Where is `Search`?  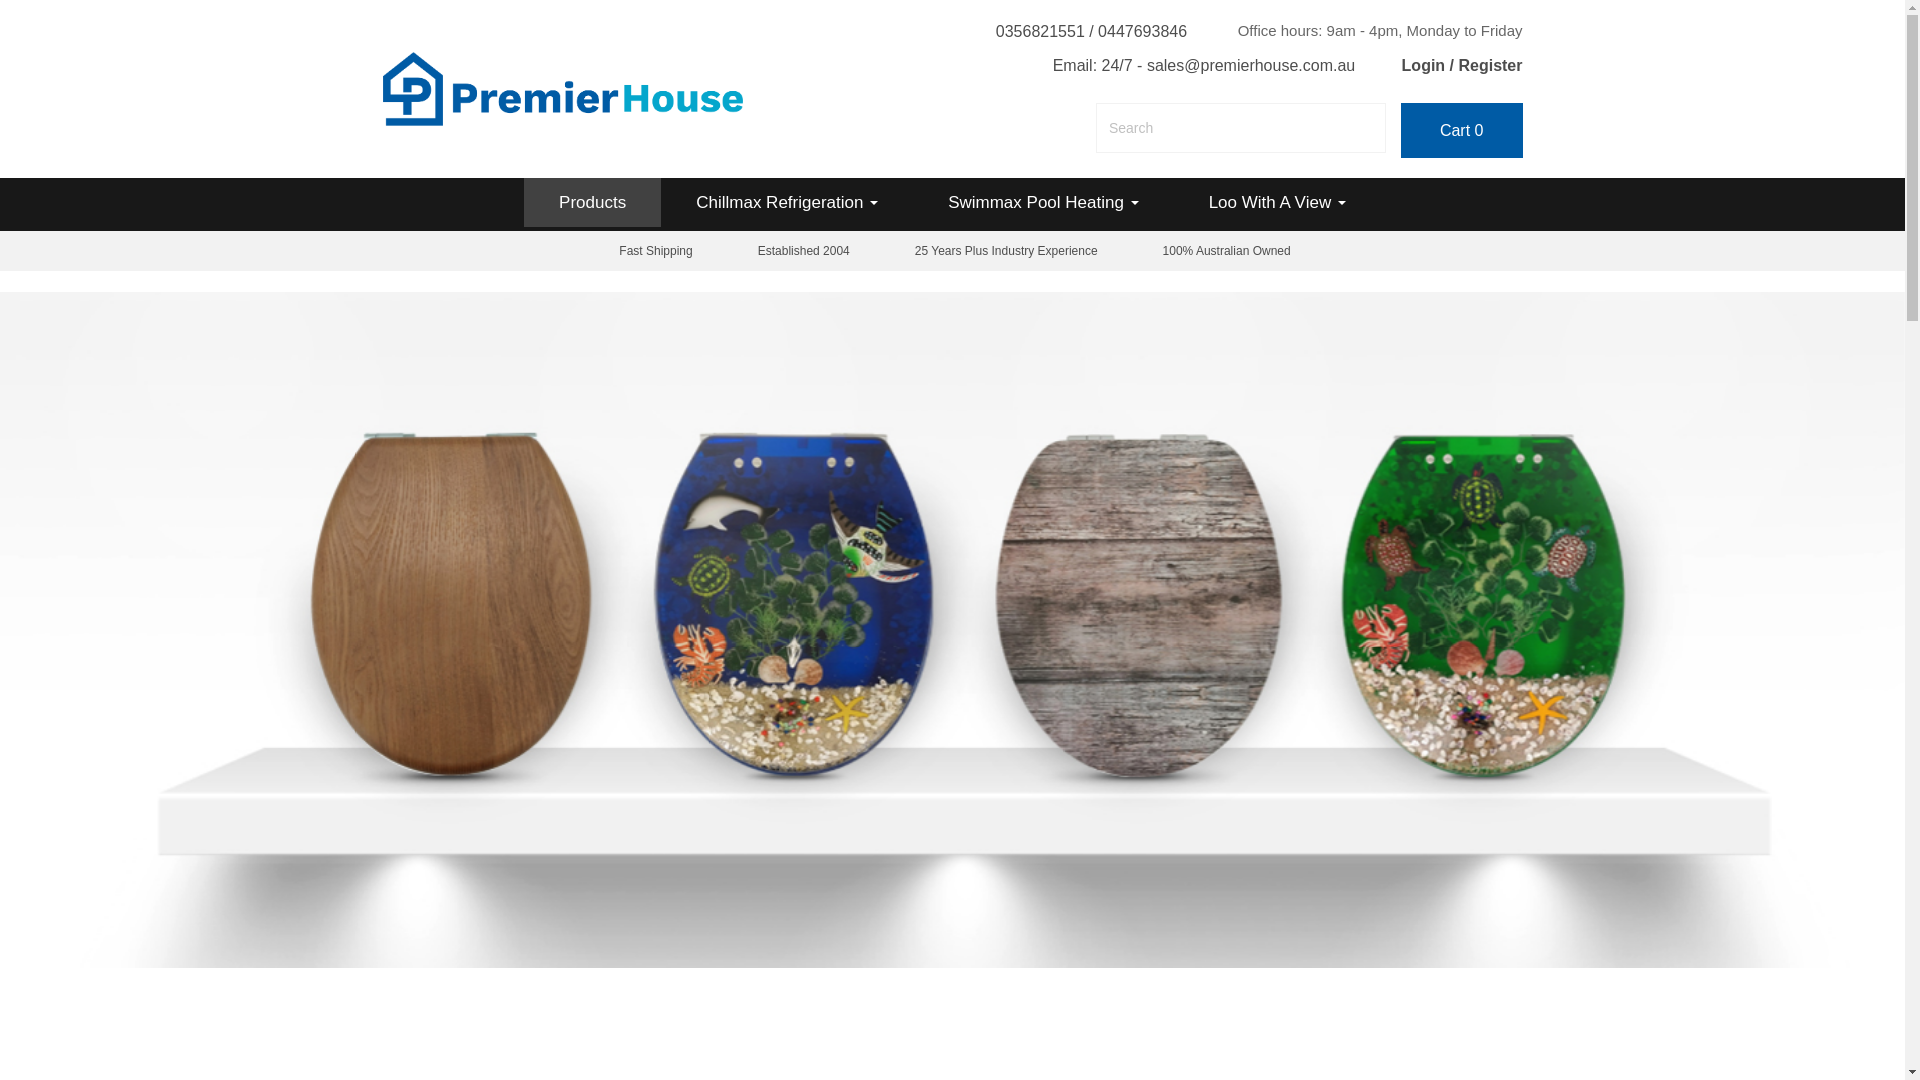 Search is located at coordinates (1370, 128).